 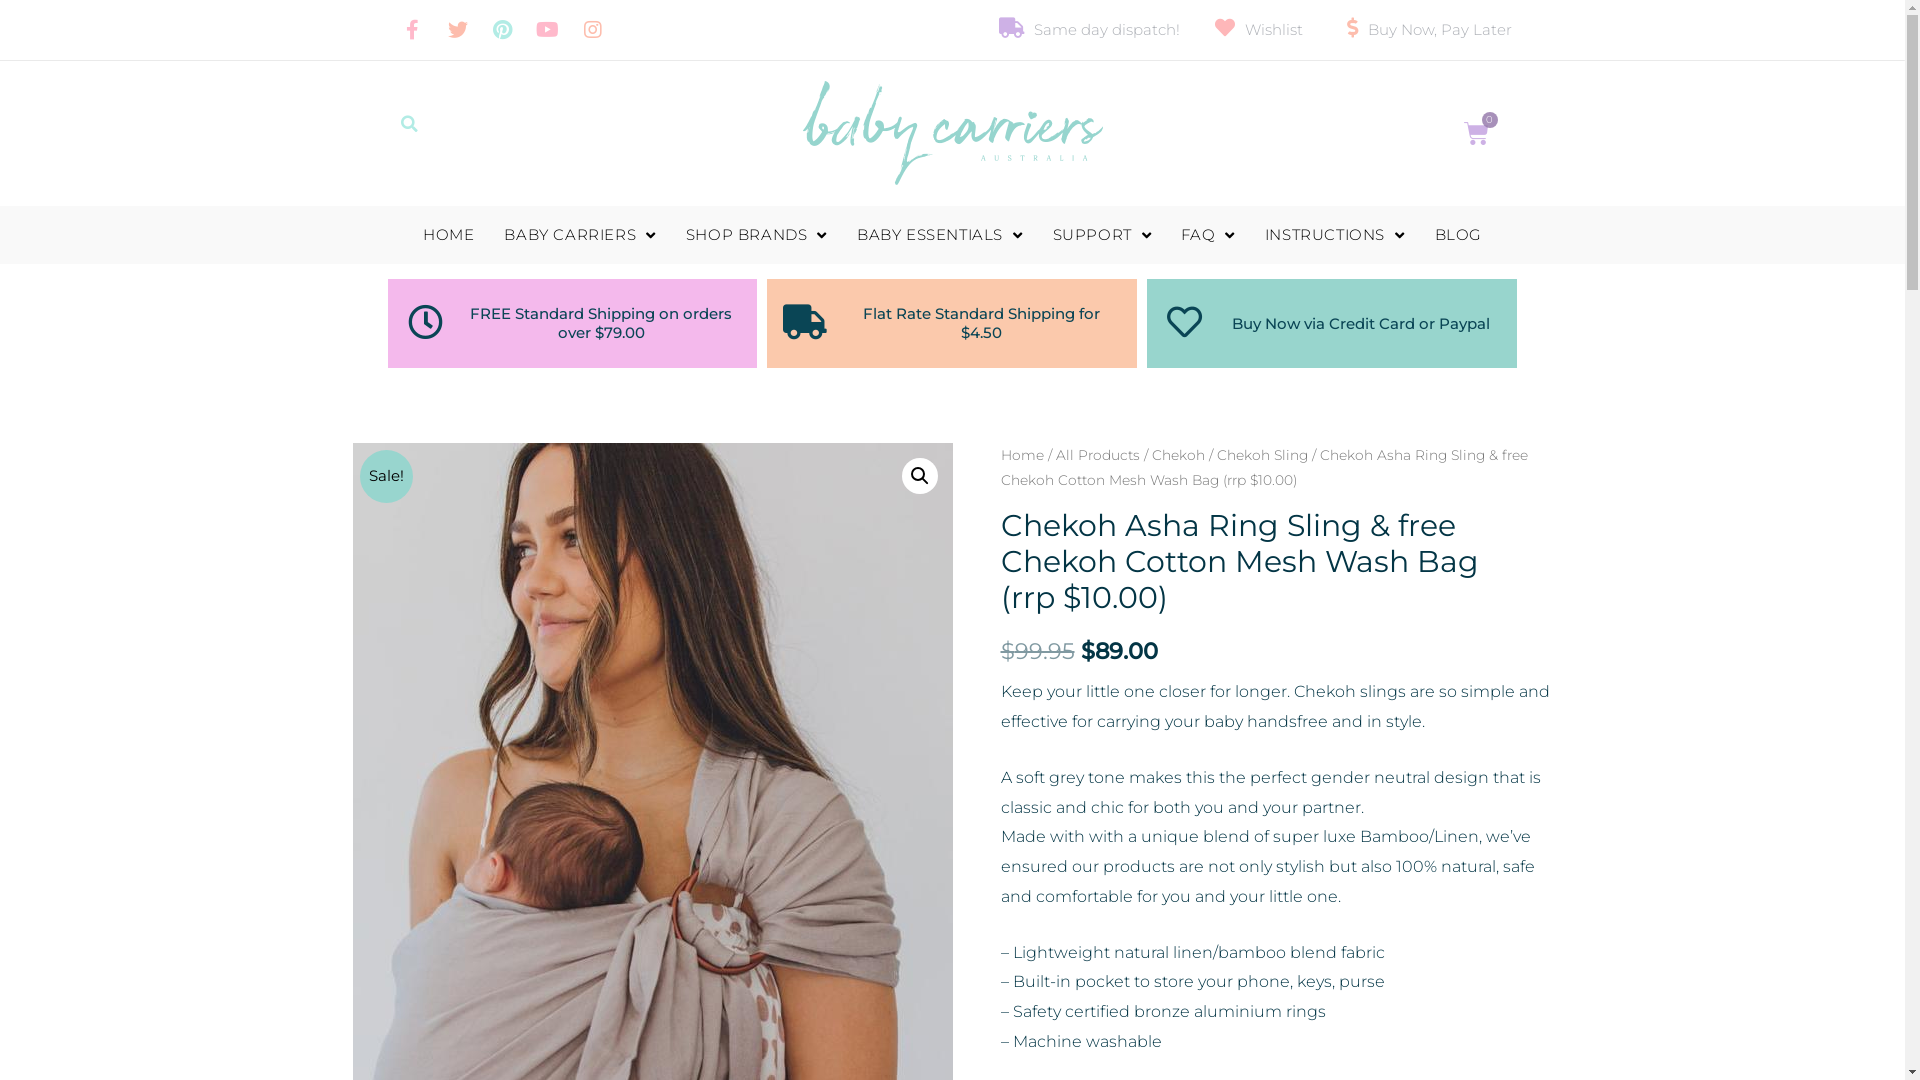 I want to click on BLOG, so click(x=1458, y=235).